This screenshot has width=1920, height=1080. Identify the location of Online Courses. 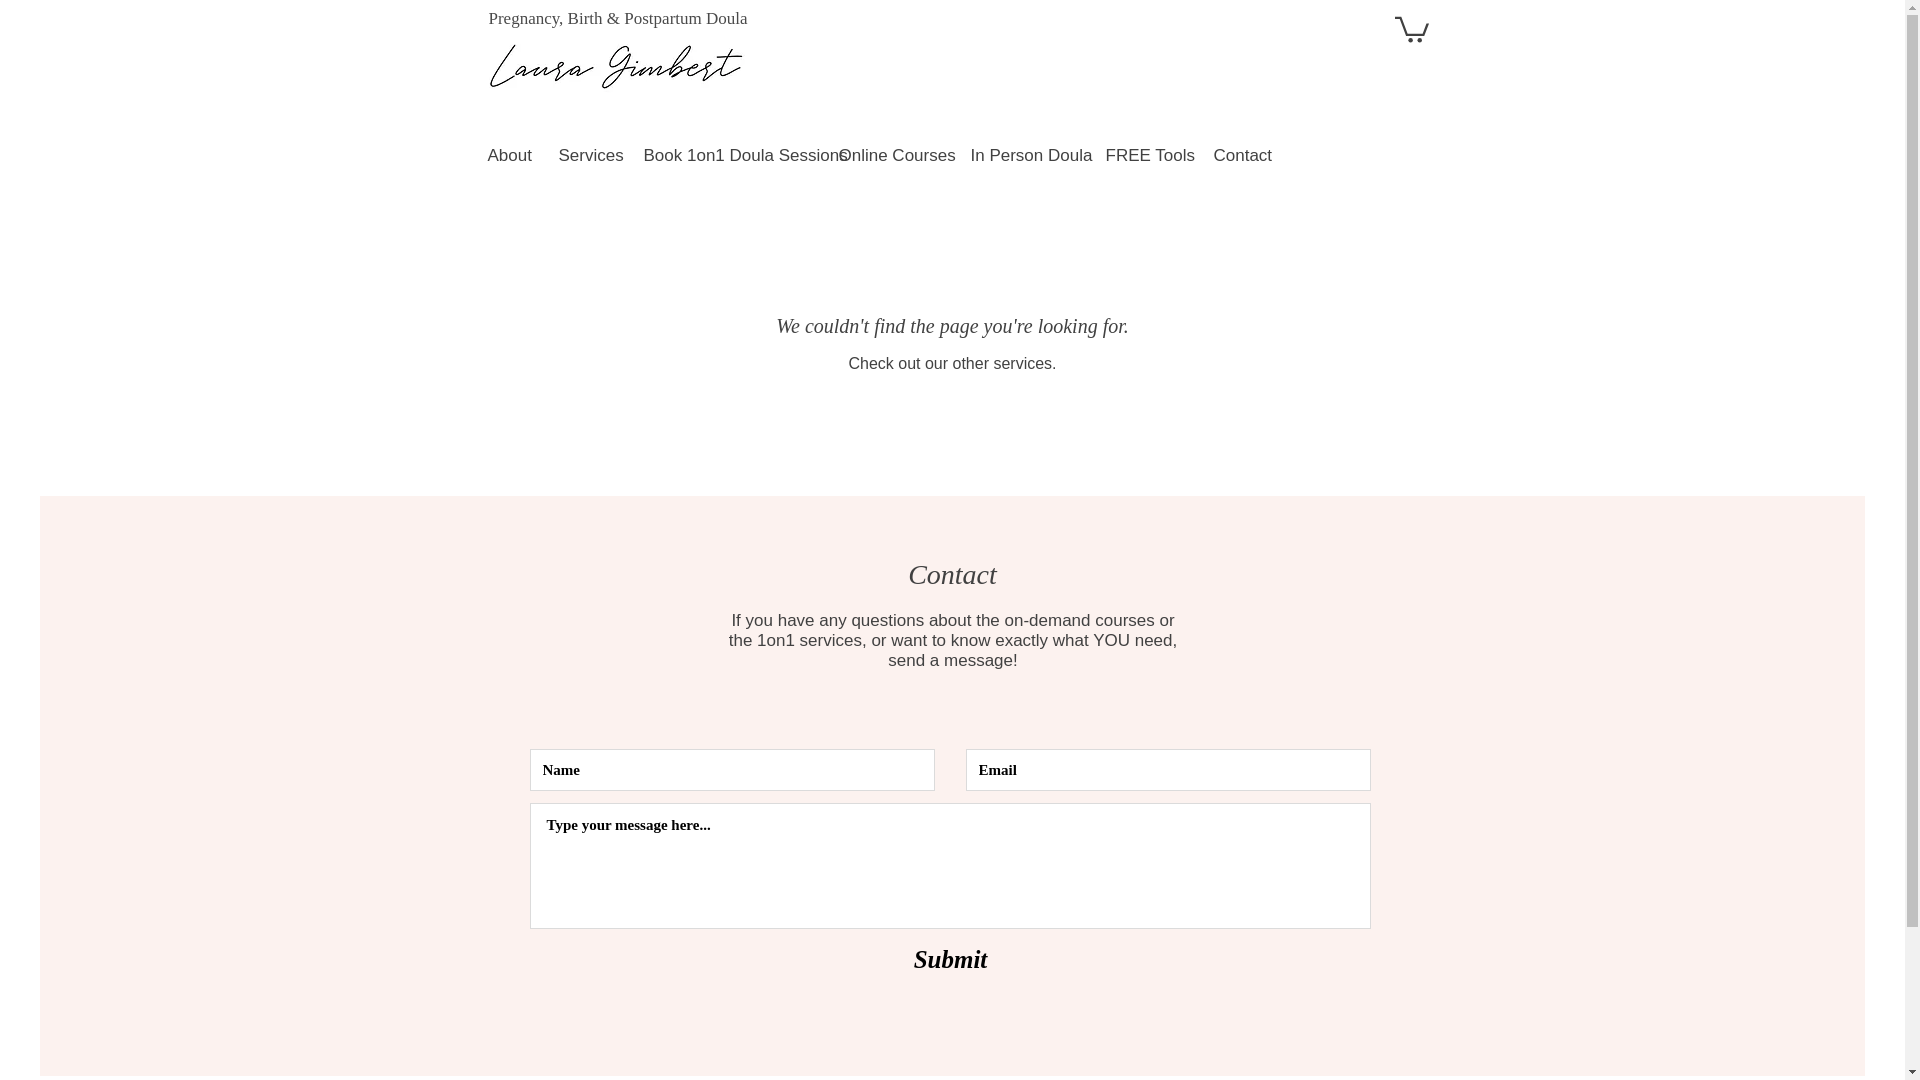
(890, 155).